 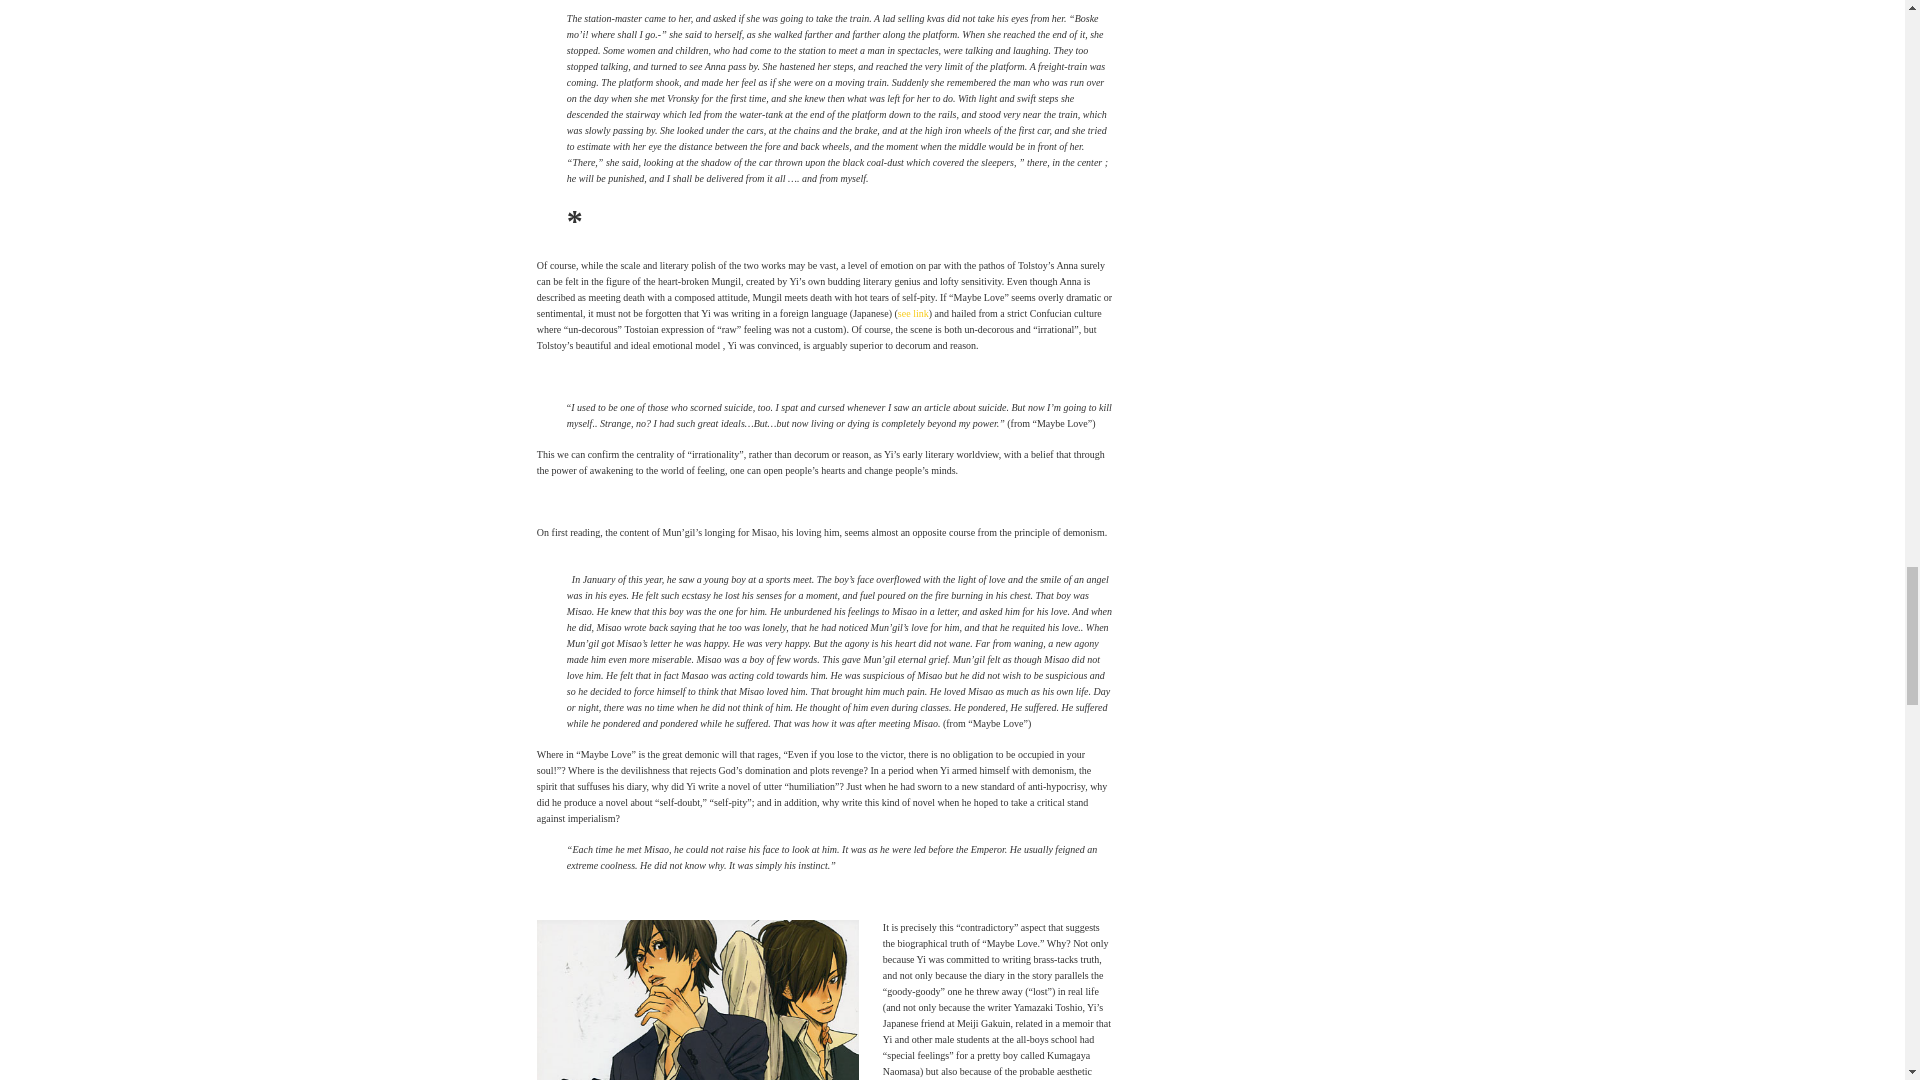 I want to click on g, so click(x=698, y=1000).